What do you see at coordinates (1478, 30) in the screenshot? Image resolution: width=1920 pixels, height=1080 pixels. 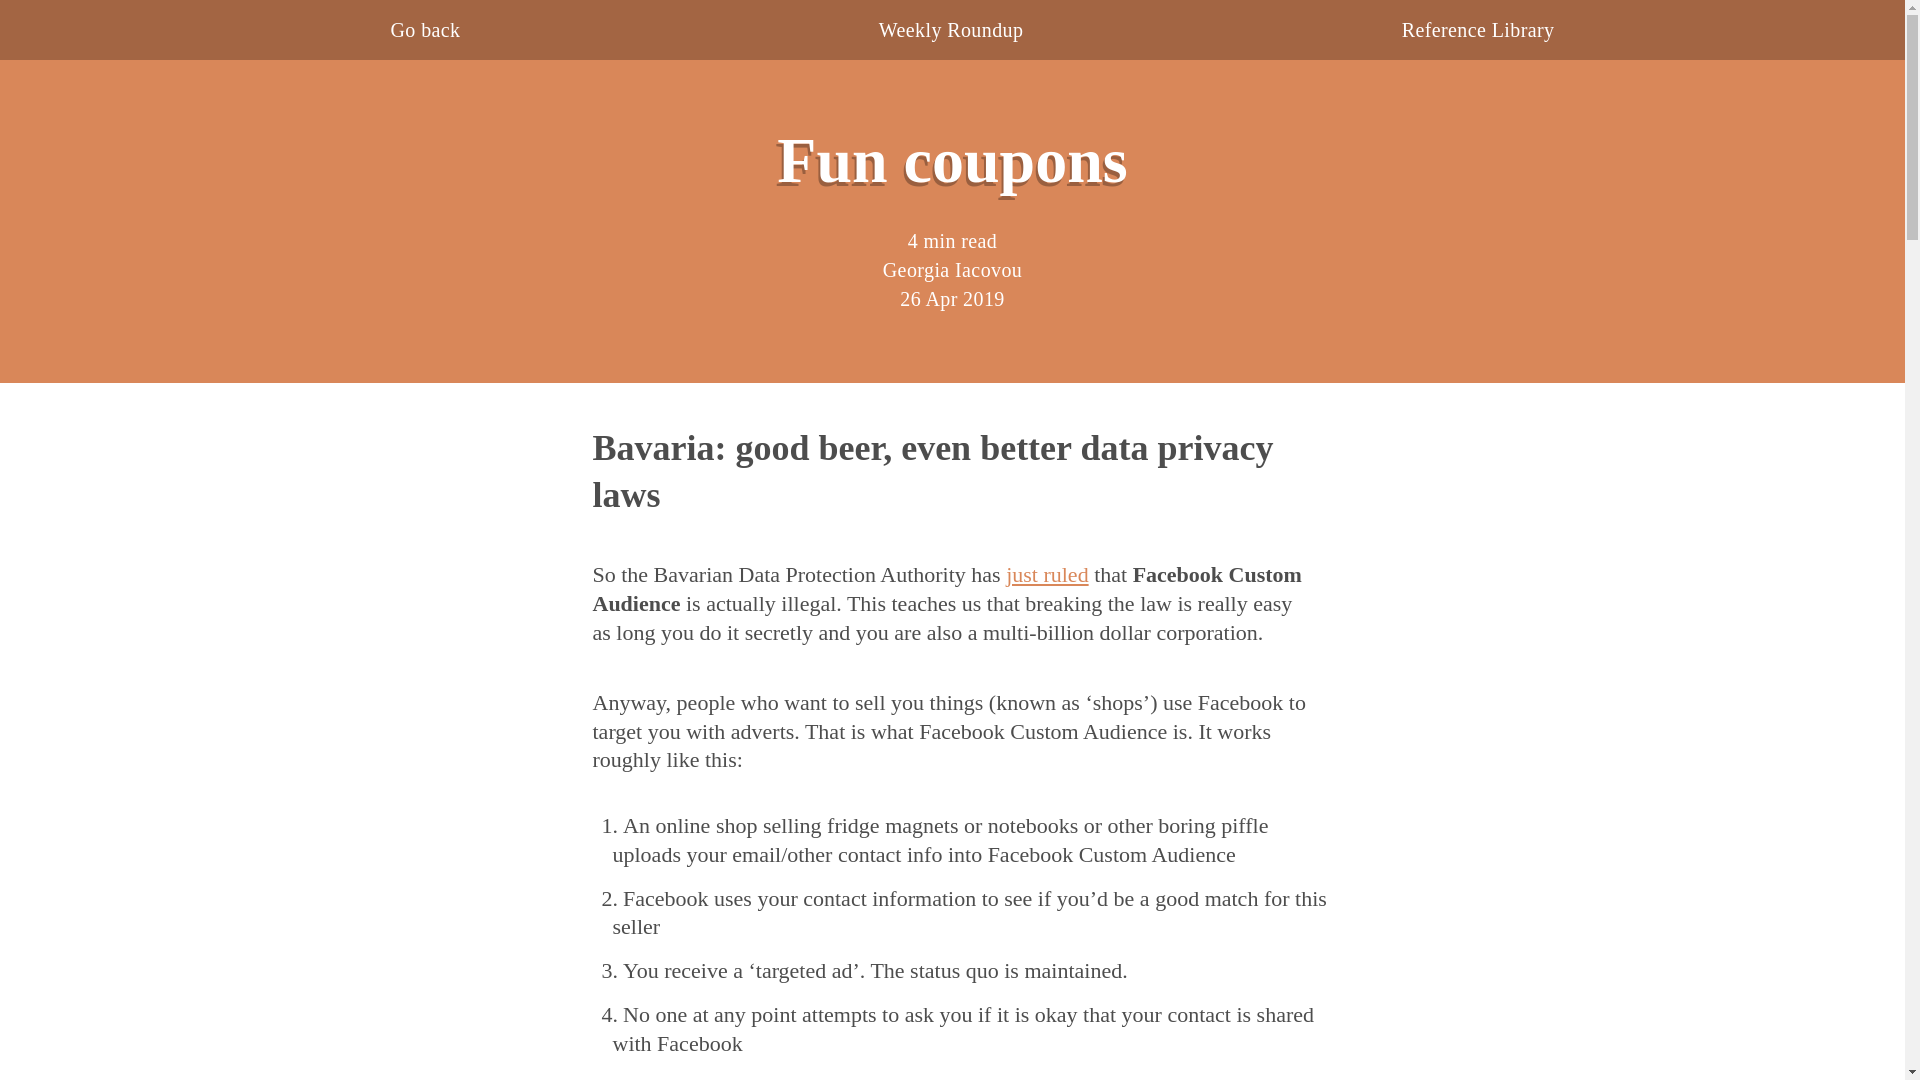 I see `Reference Library` at bounding box center [1478, 30].